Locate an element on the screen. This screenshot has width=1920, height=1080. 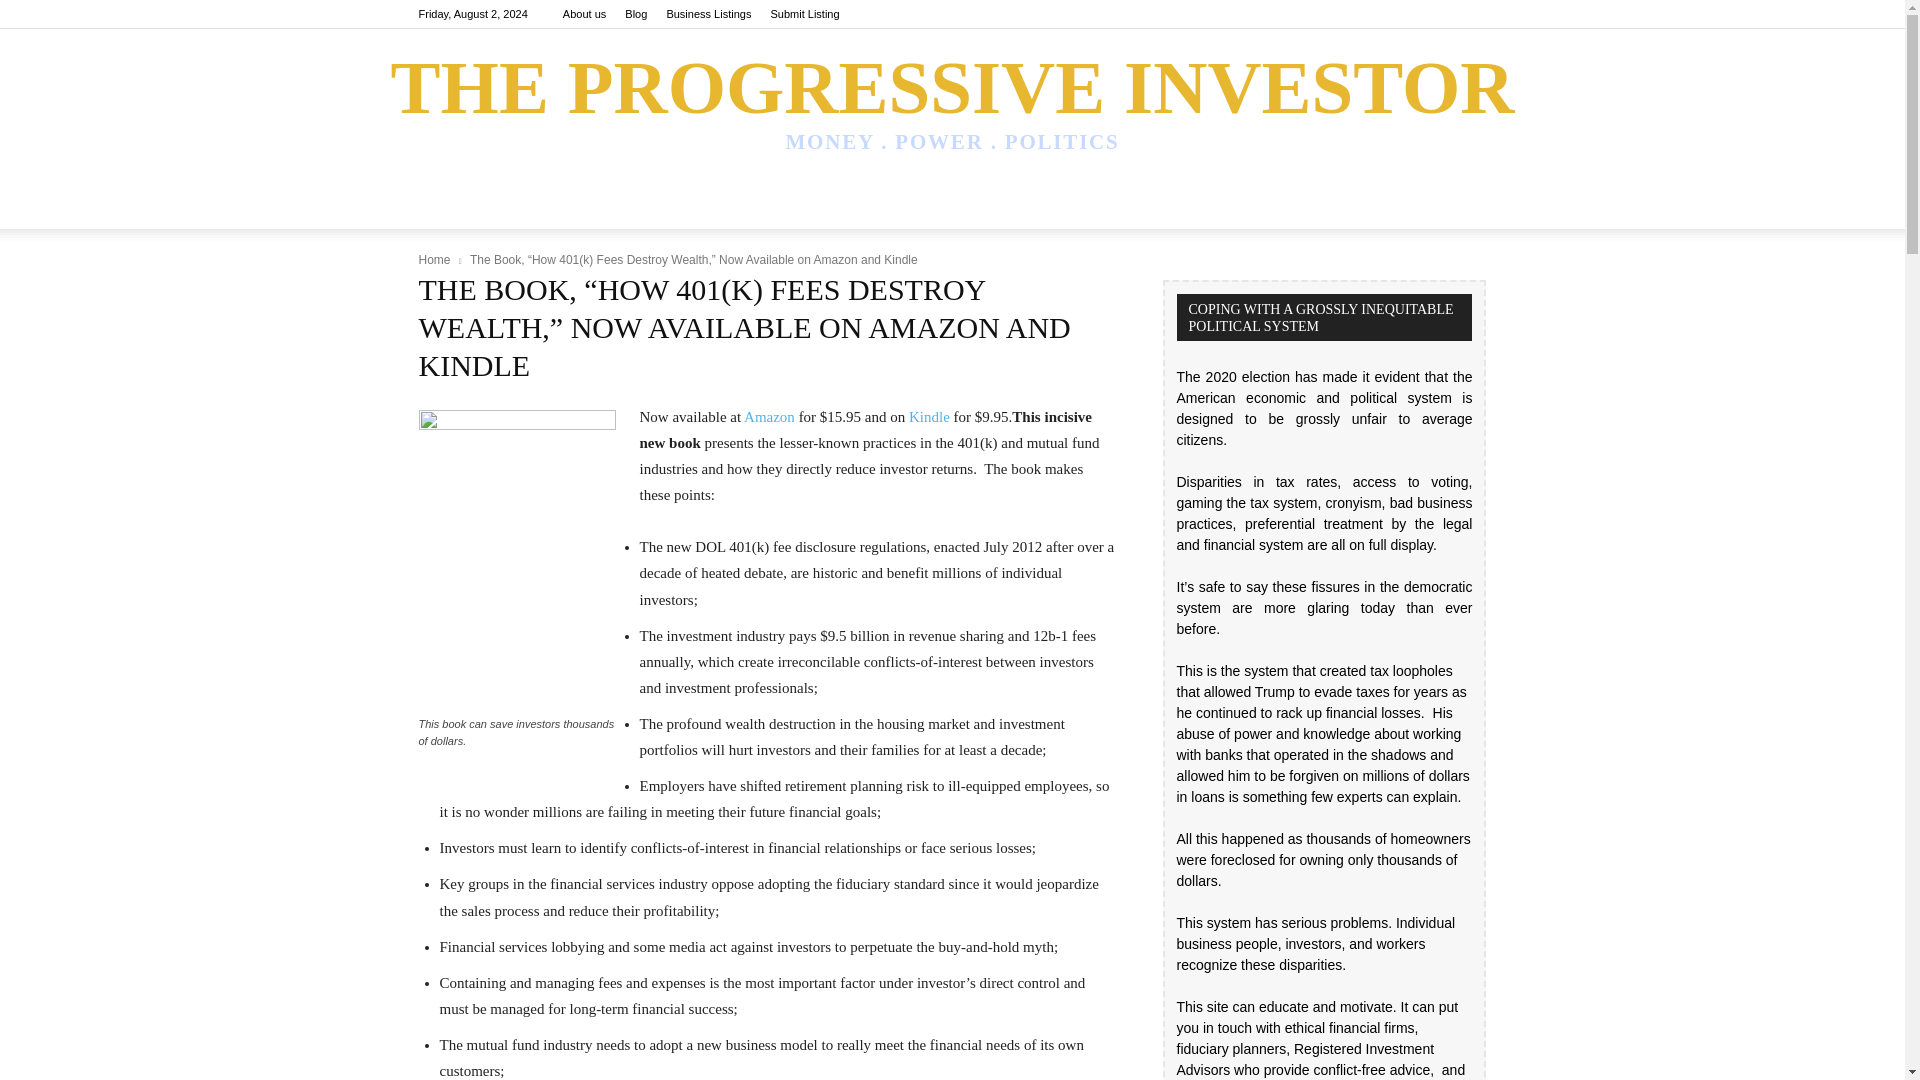
Kindle is located at coordinates (931, 417).